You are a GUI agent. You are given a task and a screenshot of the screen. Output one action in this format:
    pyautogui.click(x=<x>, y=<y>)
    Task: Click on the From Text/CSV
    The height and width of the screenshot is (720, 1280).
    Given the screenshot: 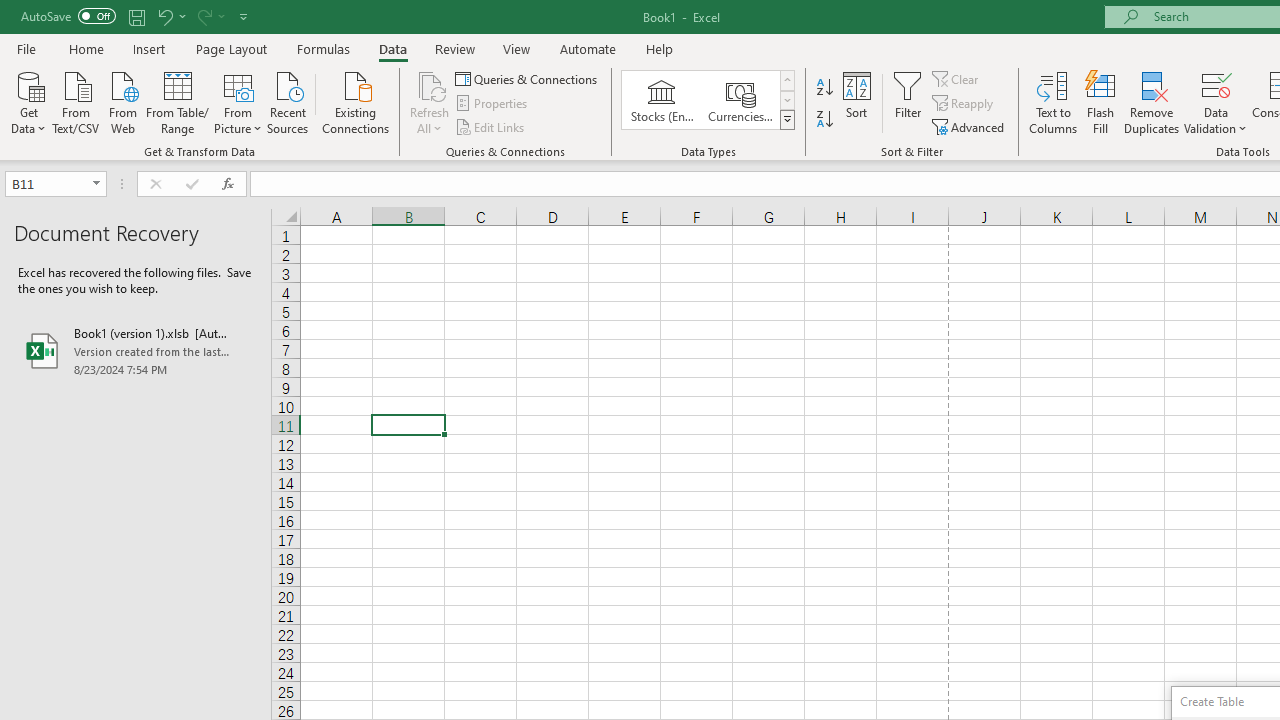 What is the action you would take?
    pyautogui.click(x=76, y=101)
    